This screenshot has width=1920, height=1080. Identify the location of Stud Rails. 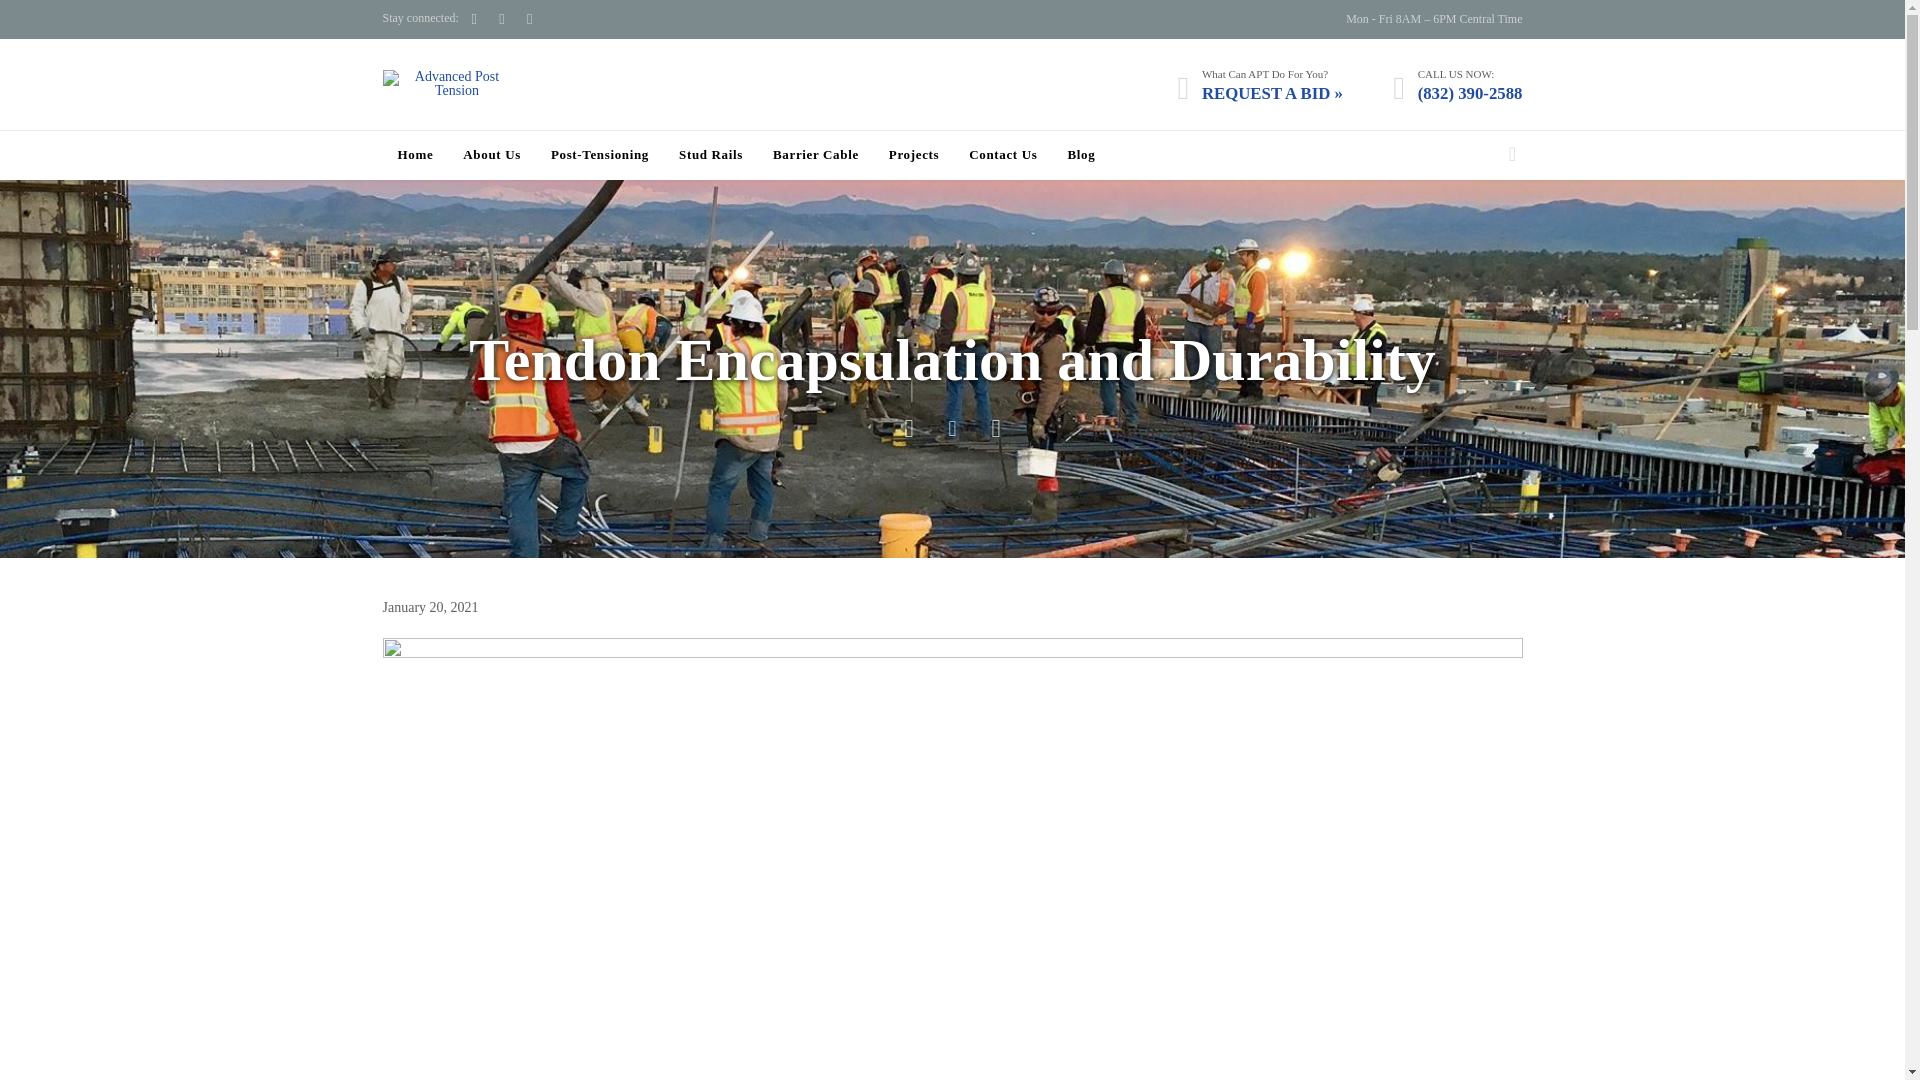
(711, 156).